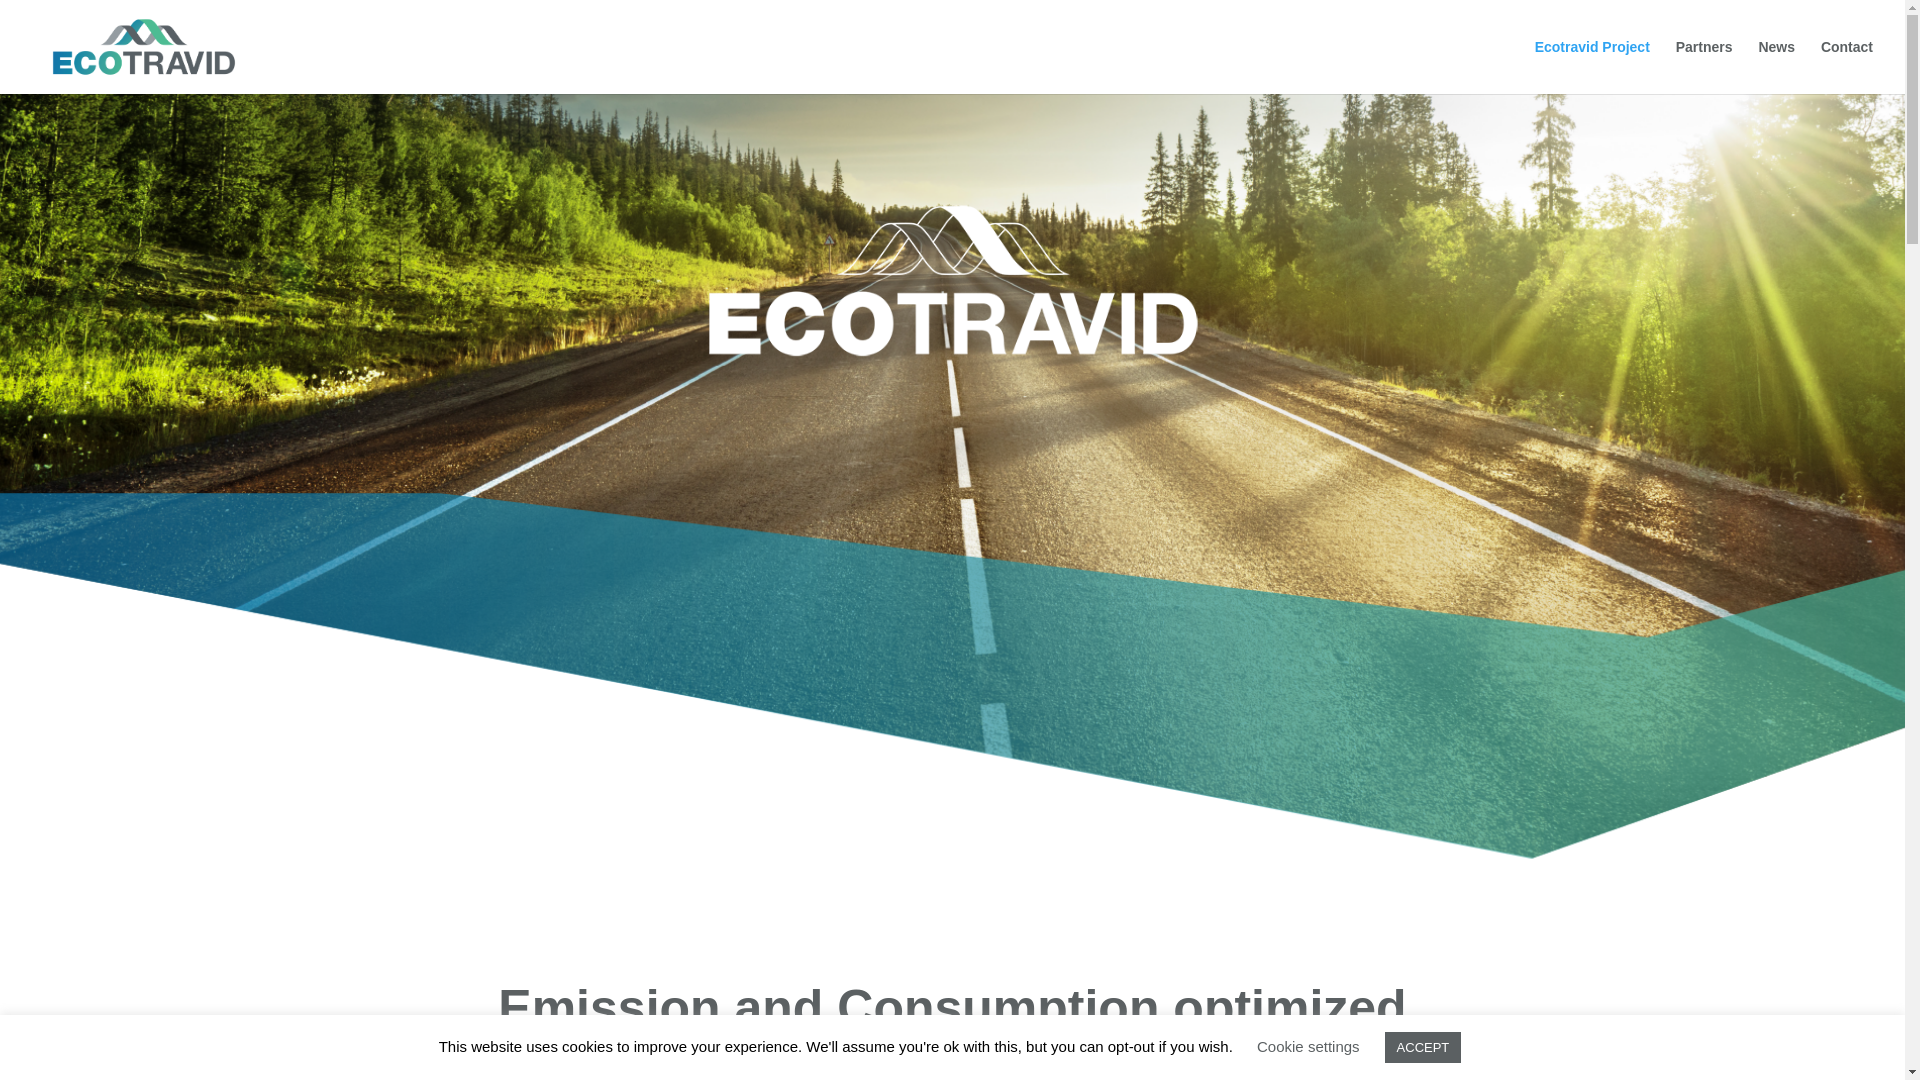 The height and width of the screenshot is (1080, 1920). What do you see at coordinates (1308, 1046) in the screenshot?
I see `Cookie settings` at bounding box center [1308, 1046].